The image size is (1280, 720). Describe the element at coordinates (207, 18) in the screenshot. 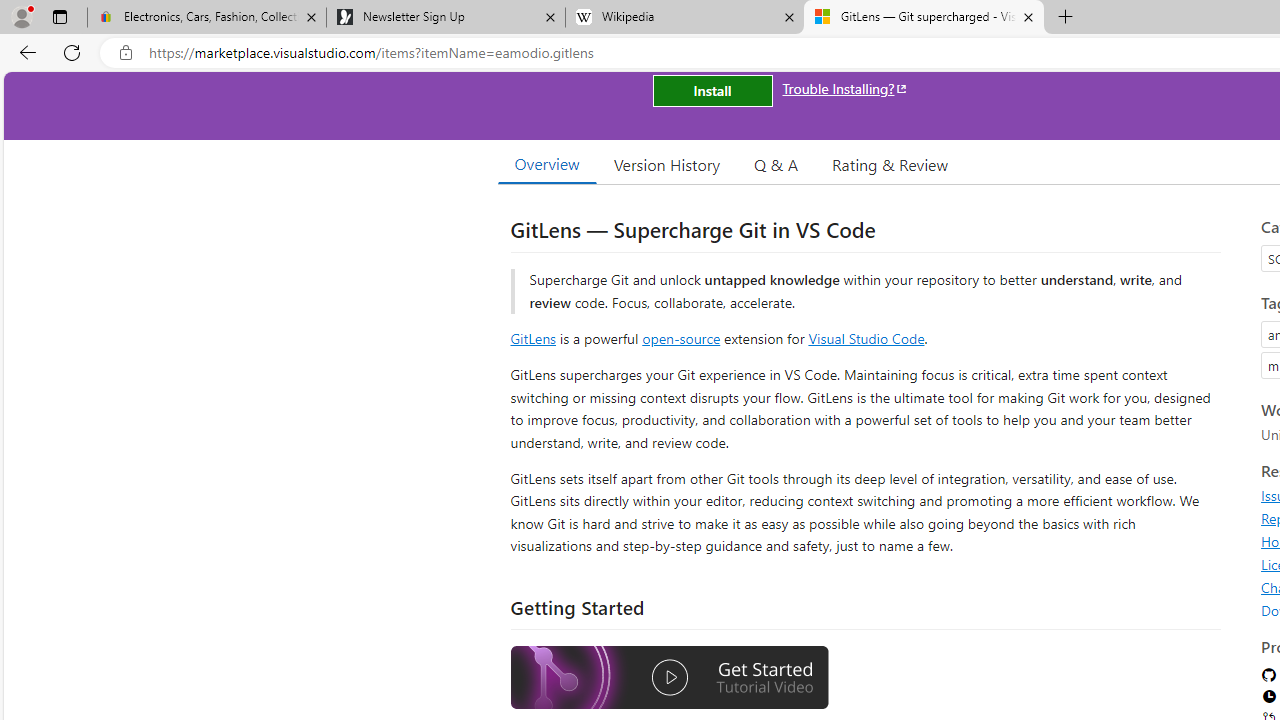

I see `Electronics, Cars, Fashion, Collectibles & More | eBay` at that location.